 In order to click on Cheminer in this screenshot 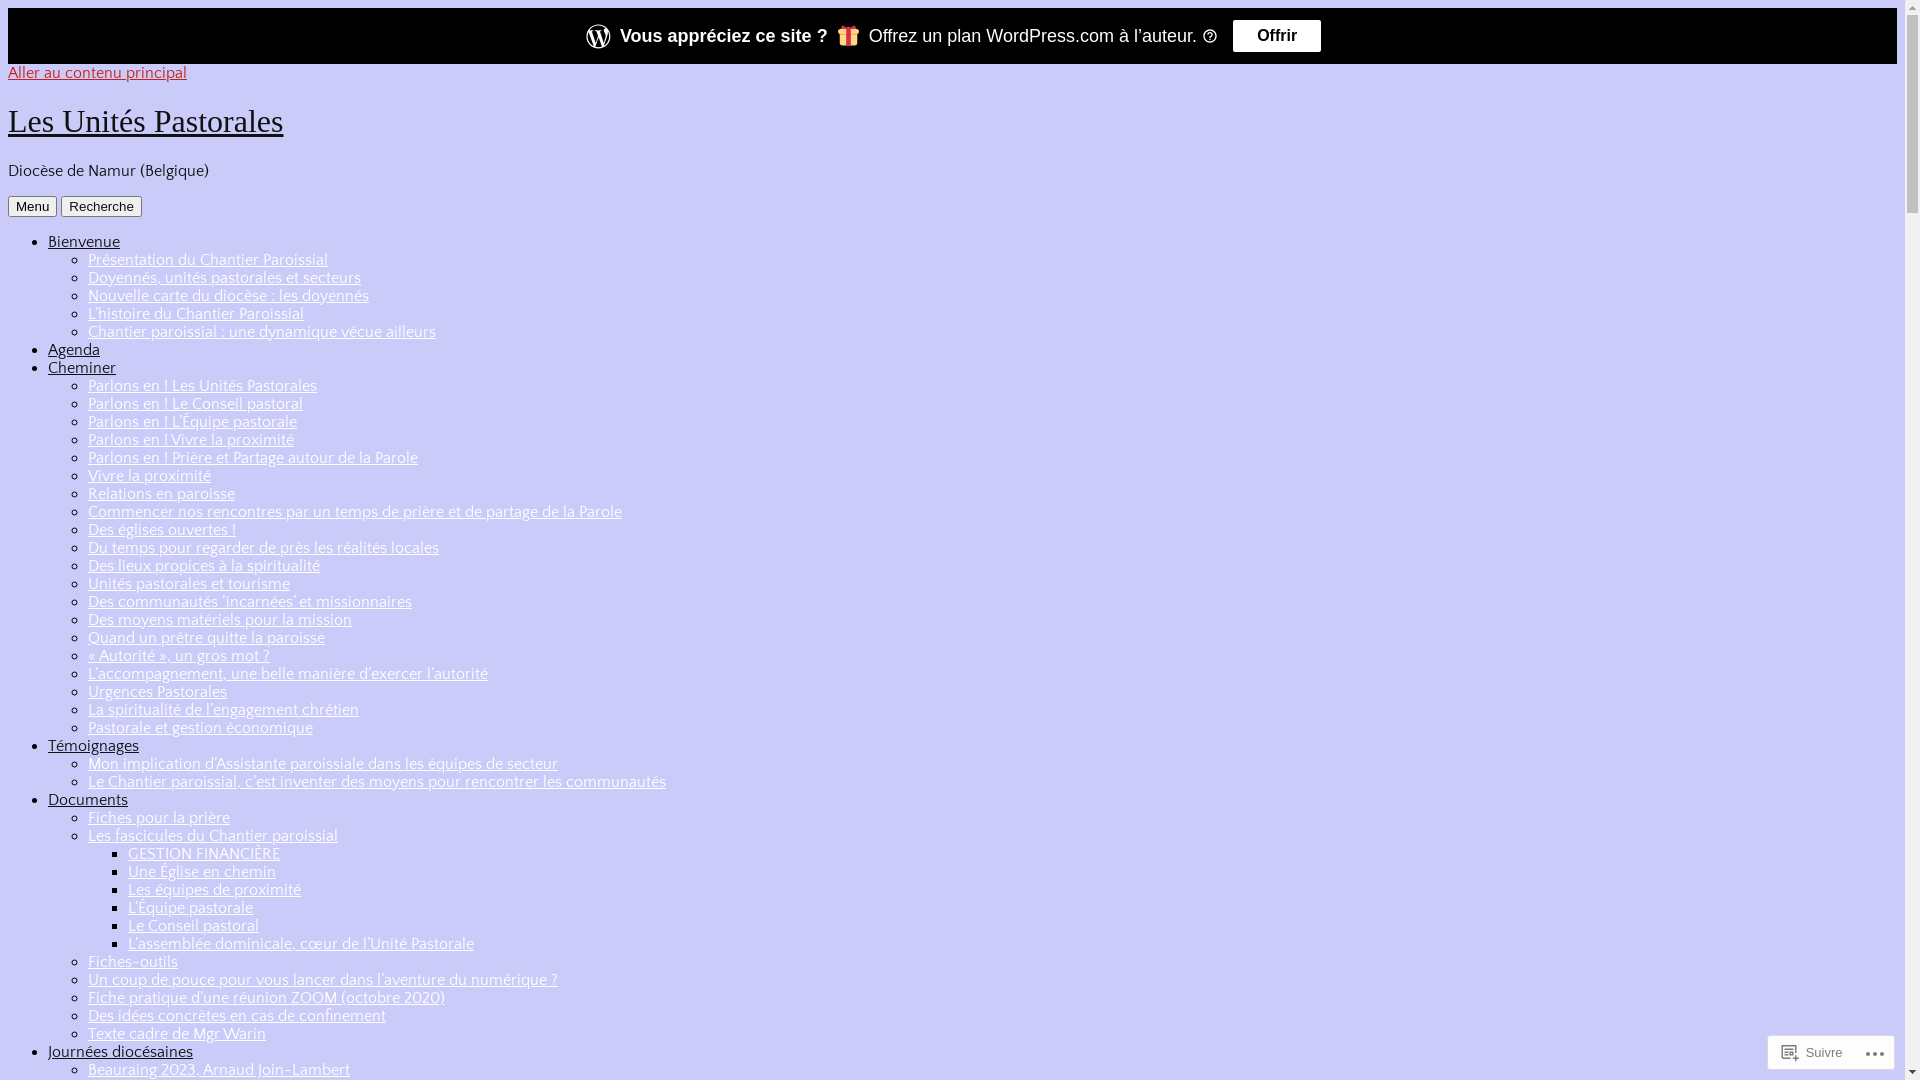, I will do `click(82, 368)`.